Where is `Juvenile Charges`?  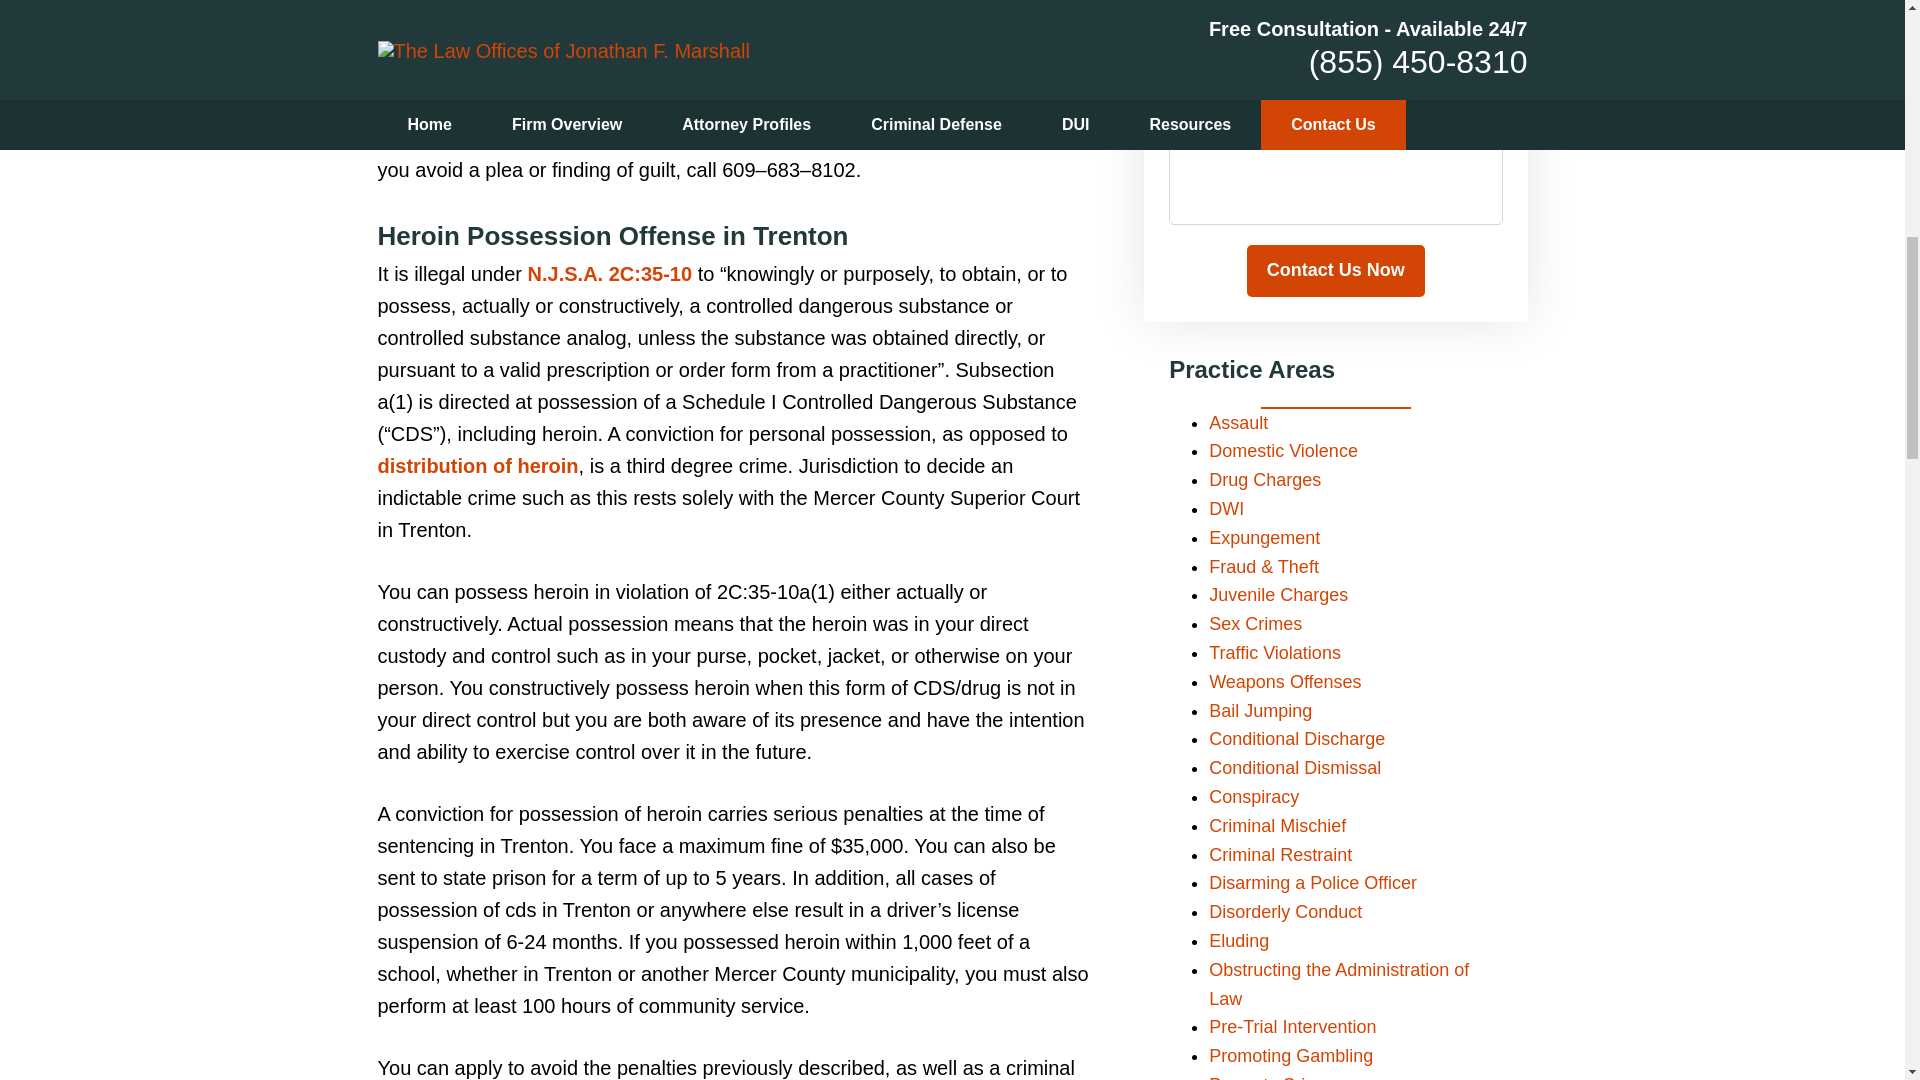 Juvenile Charges is located at coordinates (1278, 594).